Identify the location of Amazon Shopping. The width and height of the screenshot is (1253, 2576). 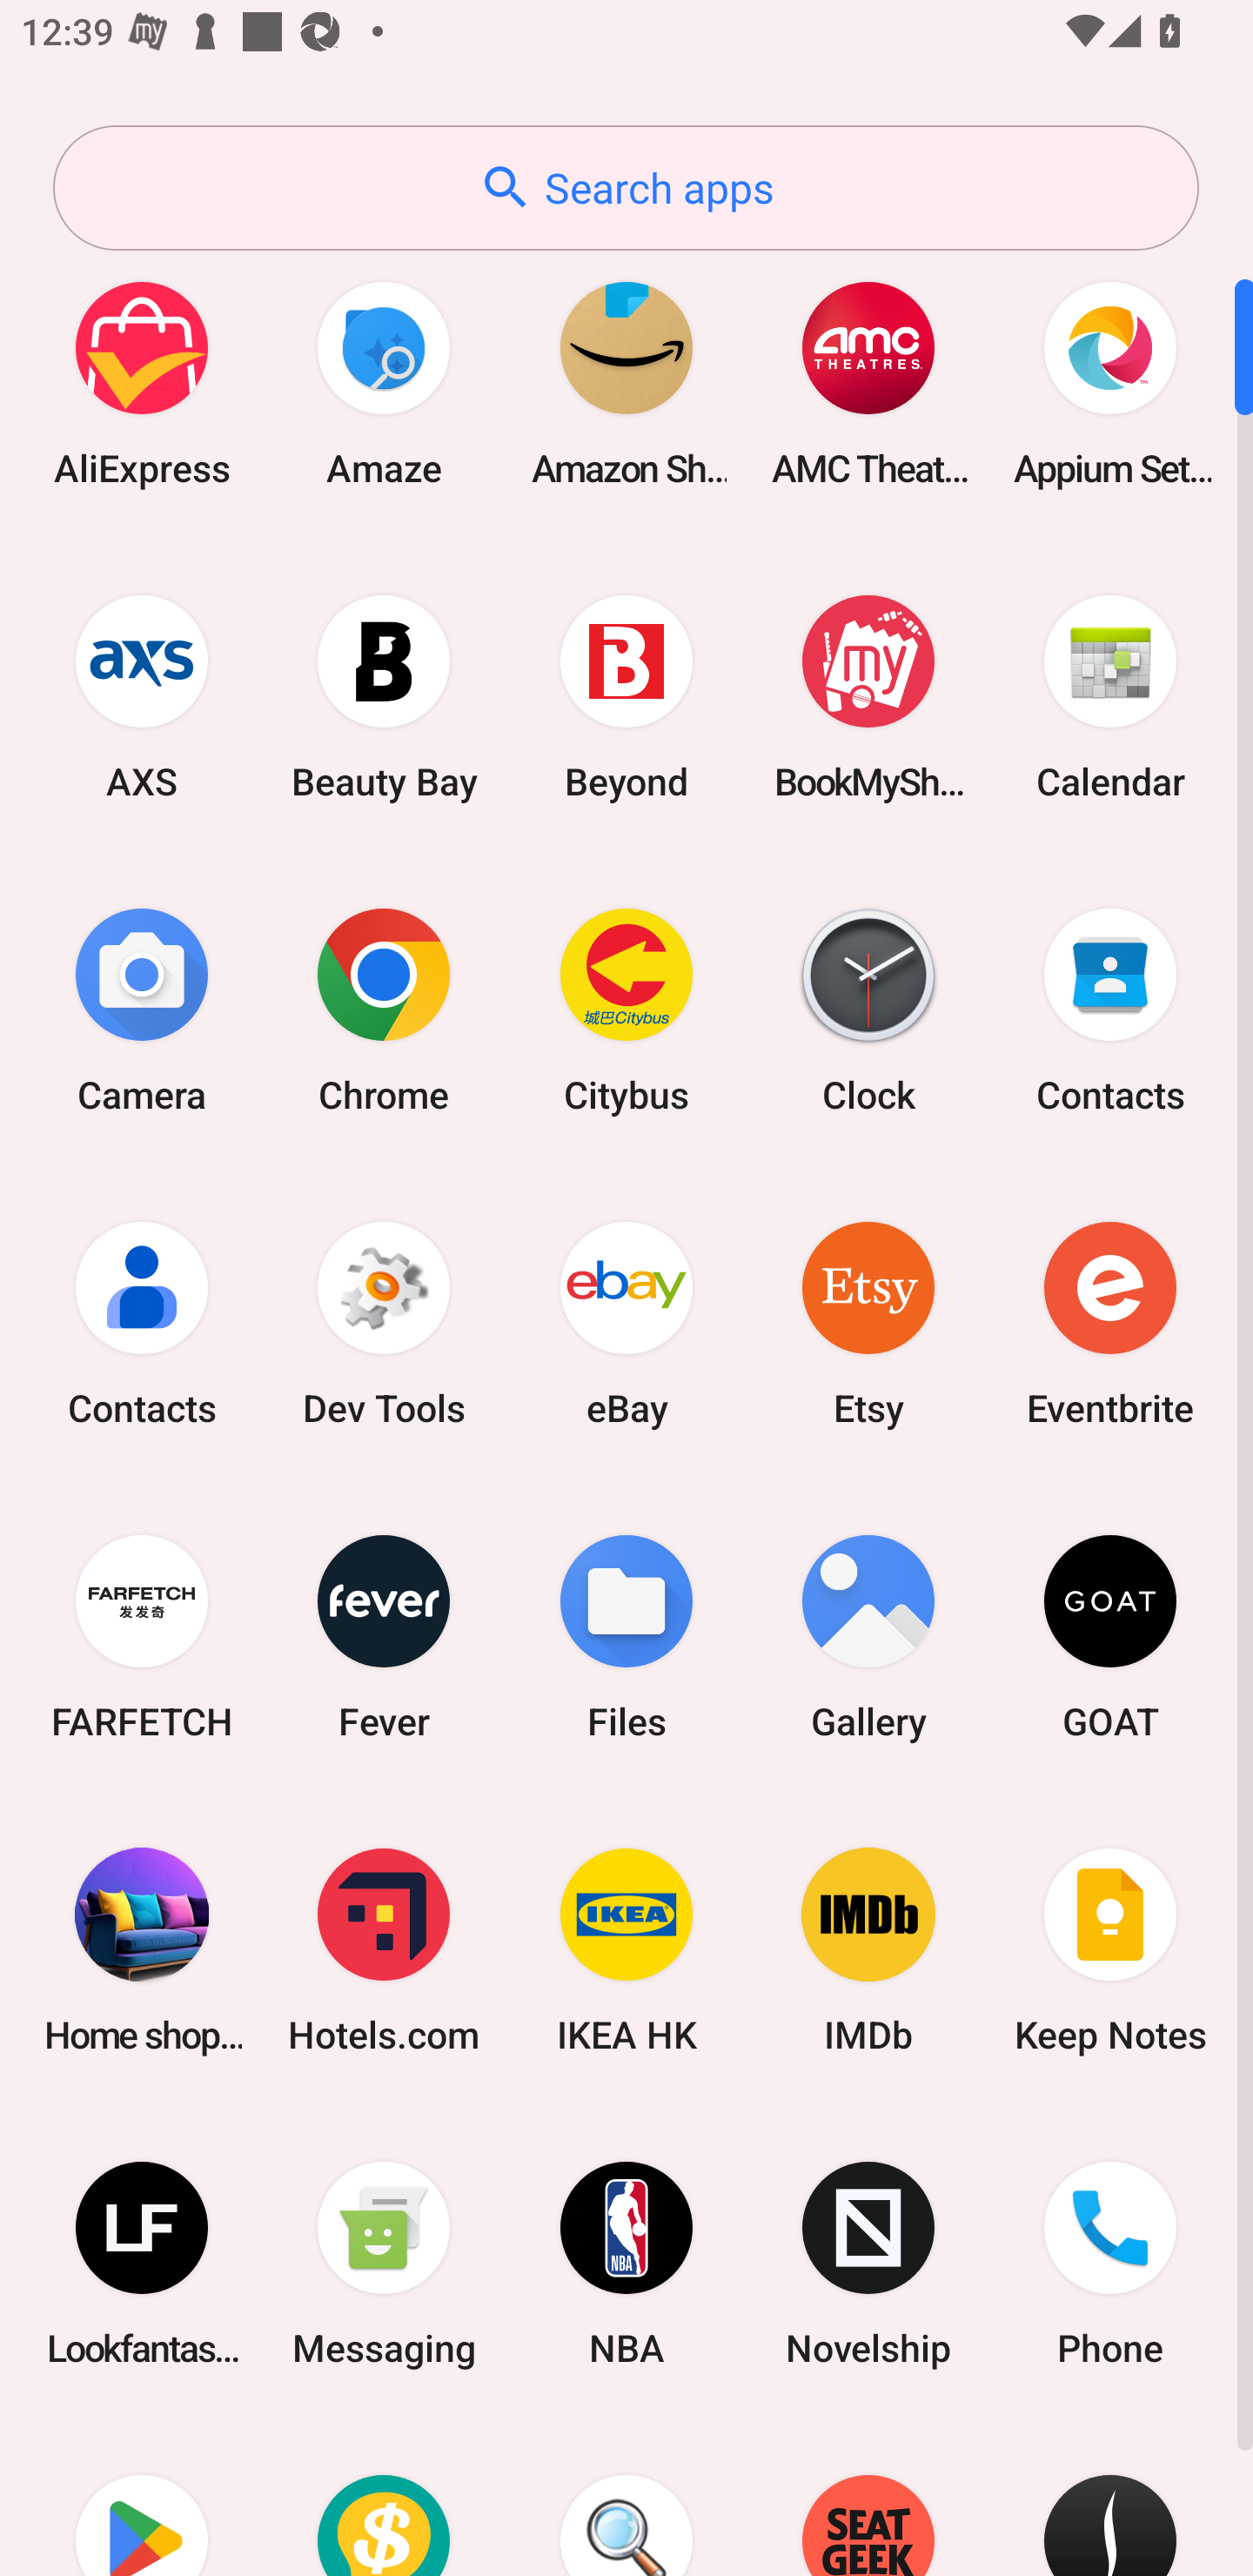
(626, 383).